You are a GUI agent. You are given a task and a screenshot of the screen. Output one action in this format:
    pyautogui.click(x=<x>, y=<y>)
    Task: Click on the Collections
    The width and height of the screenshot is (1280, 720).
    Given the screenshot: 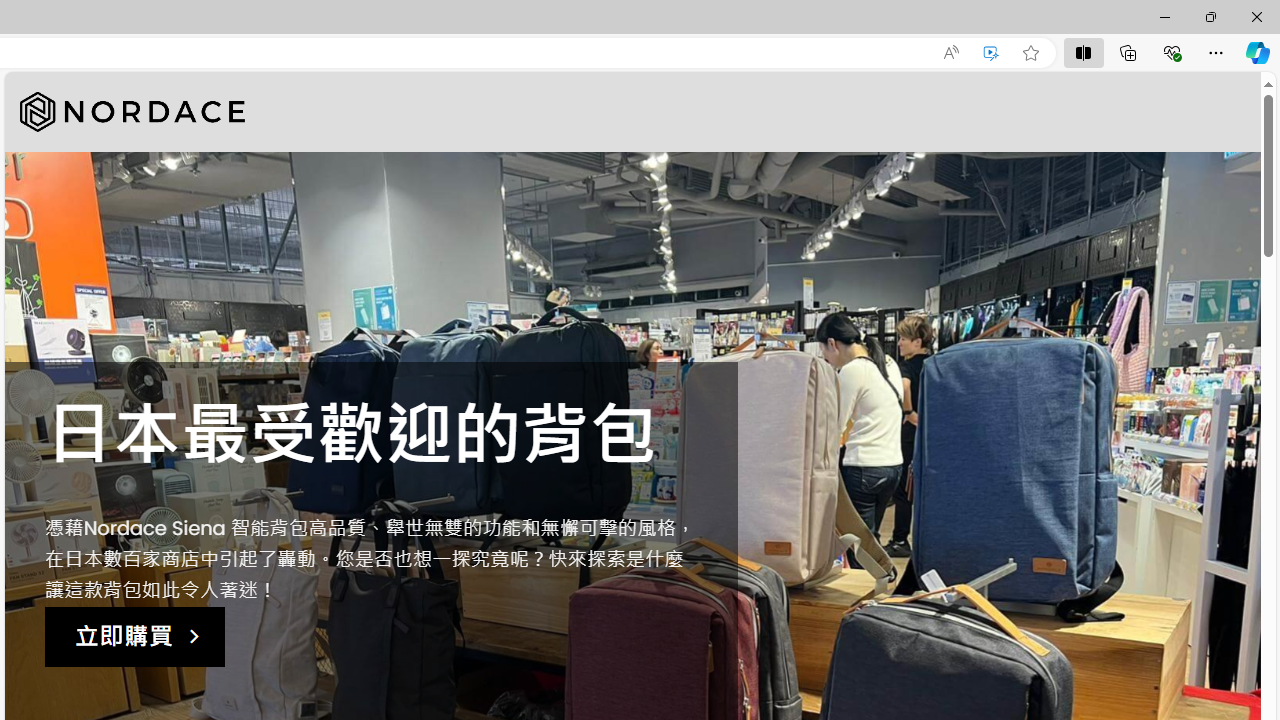 What is the action you would take?
    pyautogui.click(x=1128, y=52)
    